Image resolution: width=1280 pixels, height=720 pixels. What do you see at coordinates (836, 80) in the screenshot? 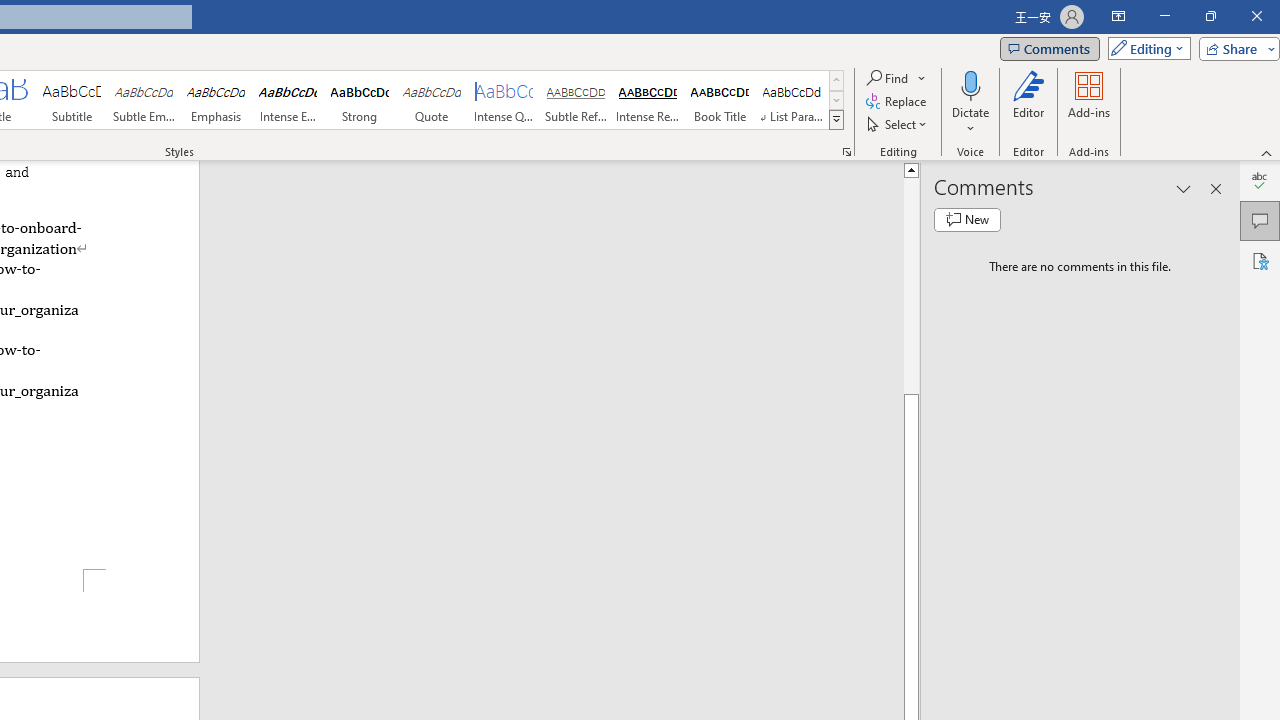
I see `Row up` at bounding box center [836, 80].